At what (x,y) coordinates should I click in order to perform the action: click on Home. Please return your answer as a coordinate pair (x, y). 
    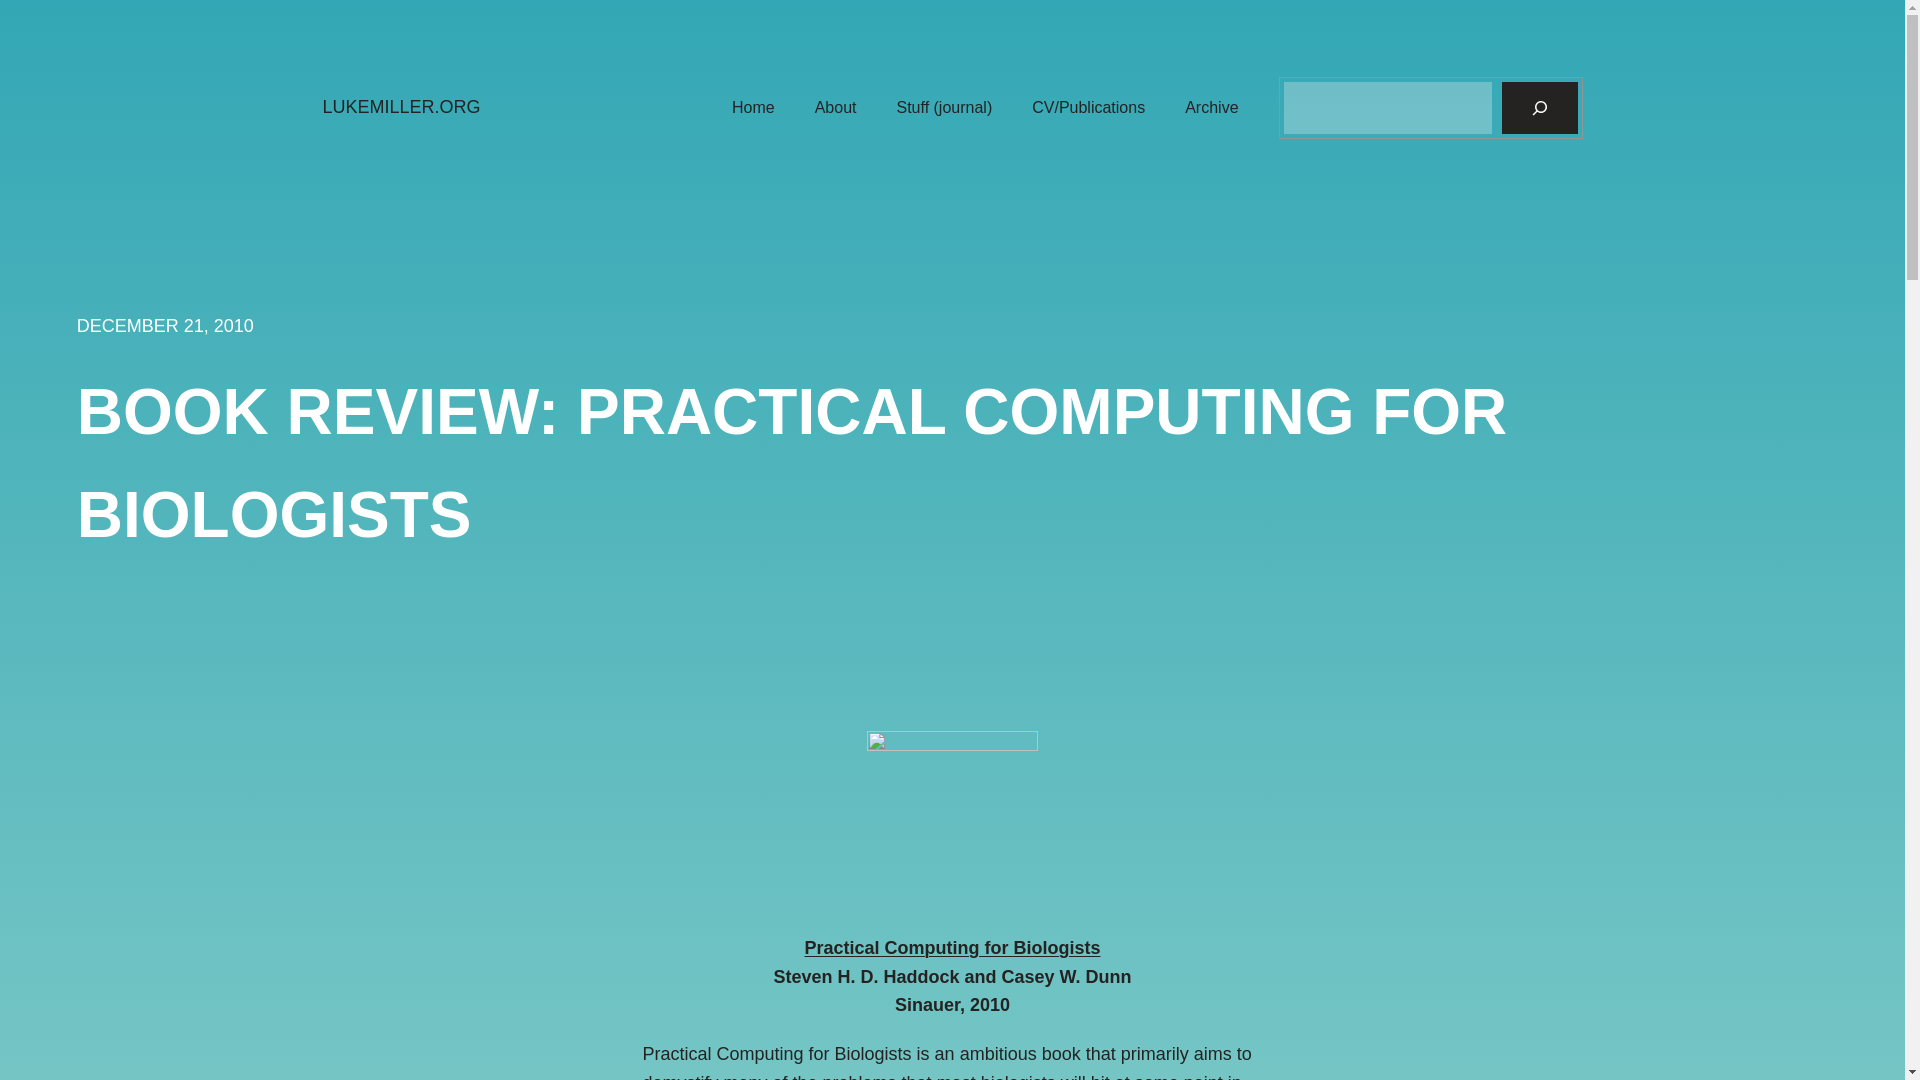
    Looking at the image, I should click on (753, 108).